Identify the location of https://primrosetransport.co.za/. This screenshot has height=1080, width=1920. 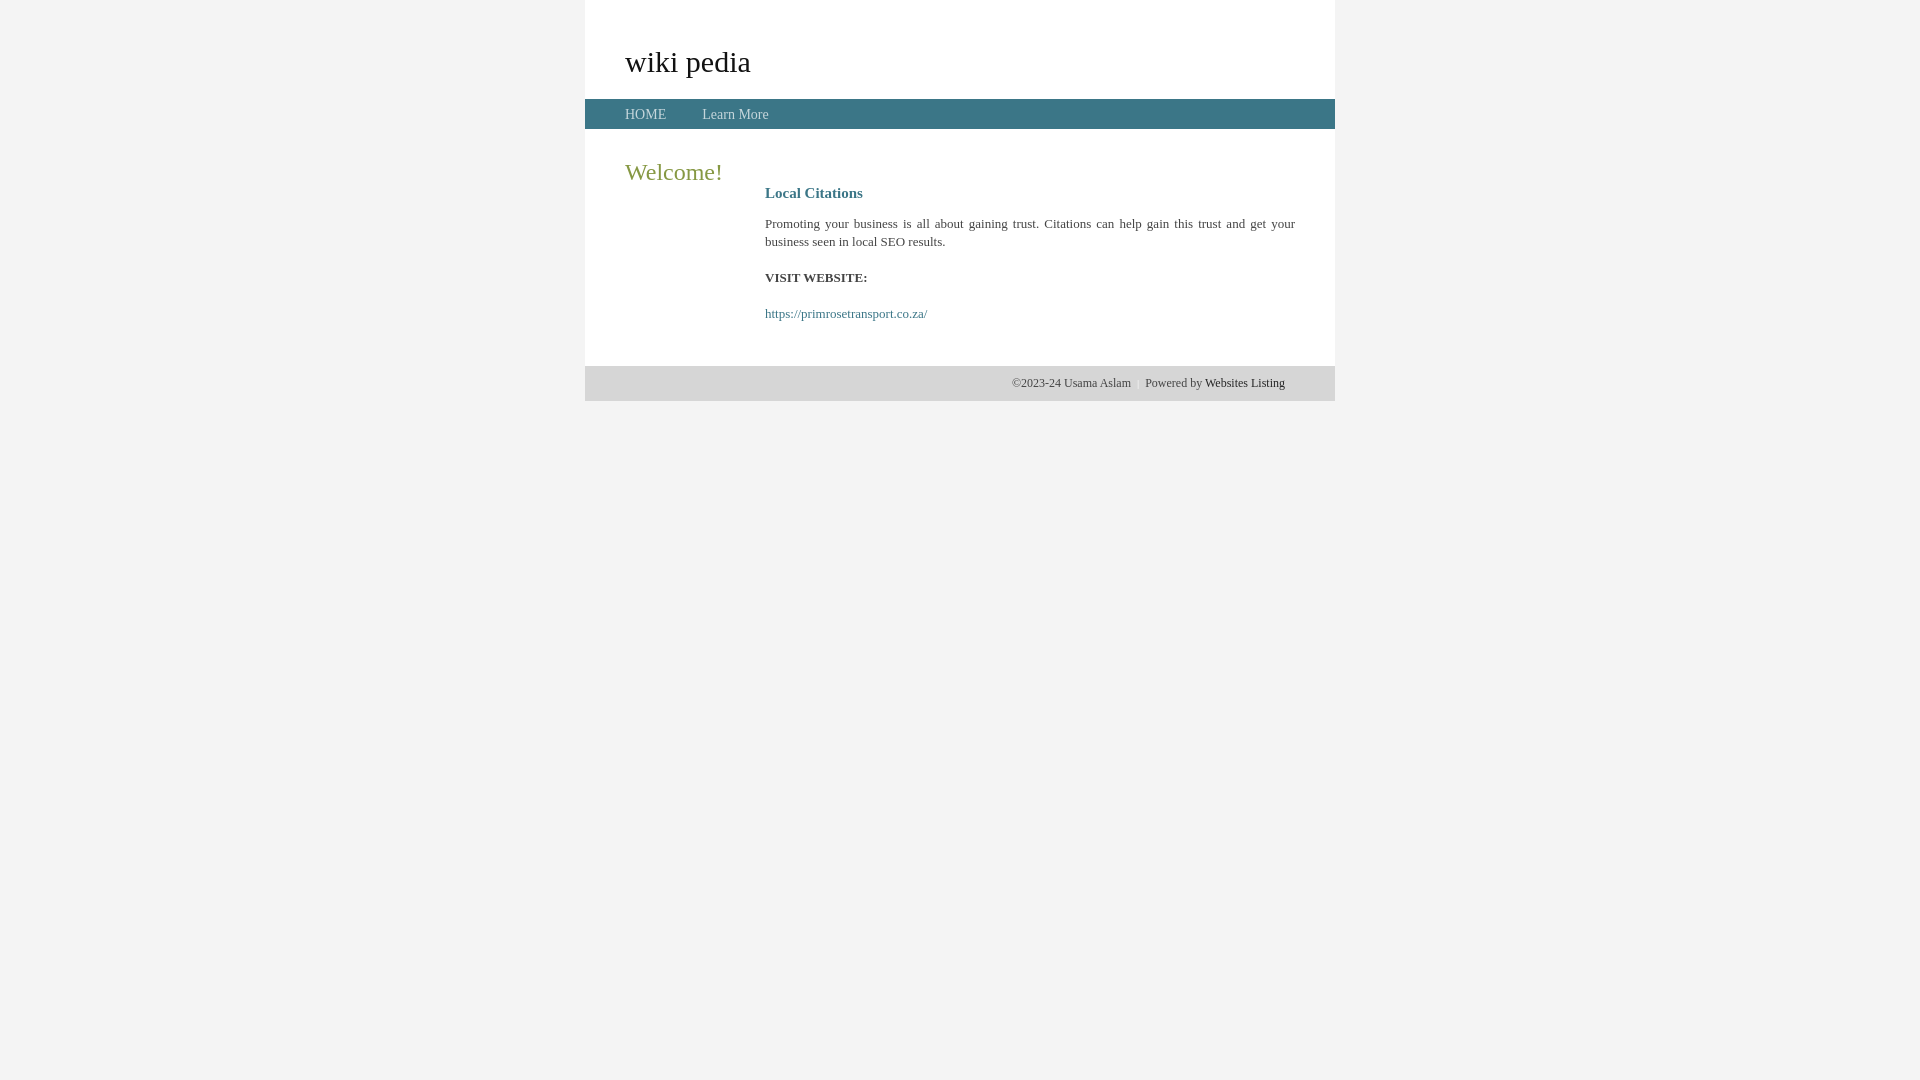
(846, 314).